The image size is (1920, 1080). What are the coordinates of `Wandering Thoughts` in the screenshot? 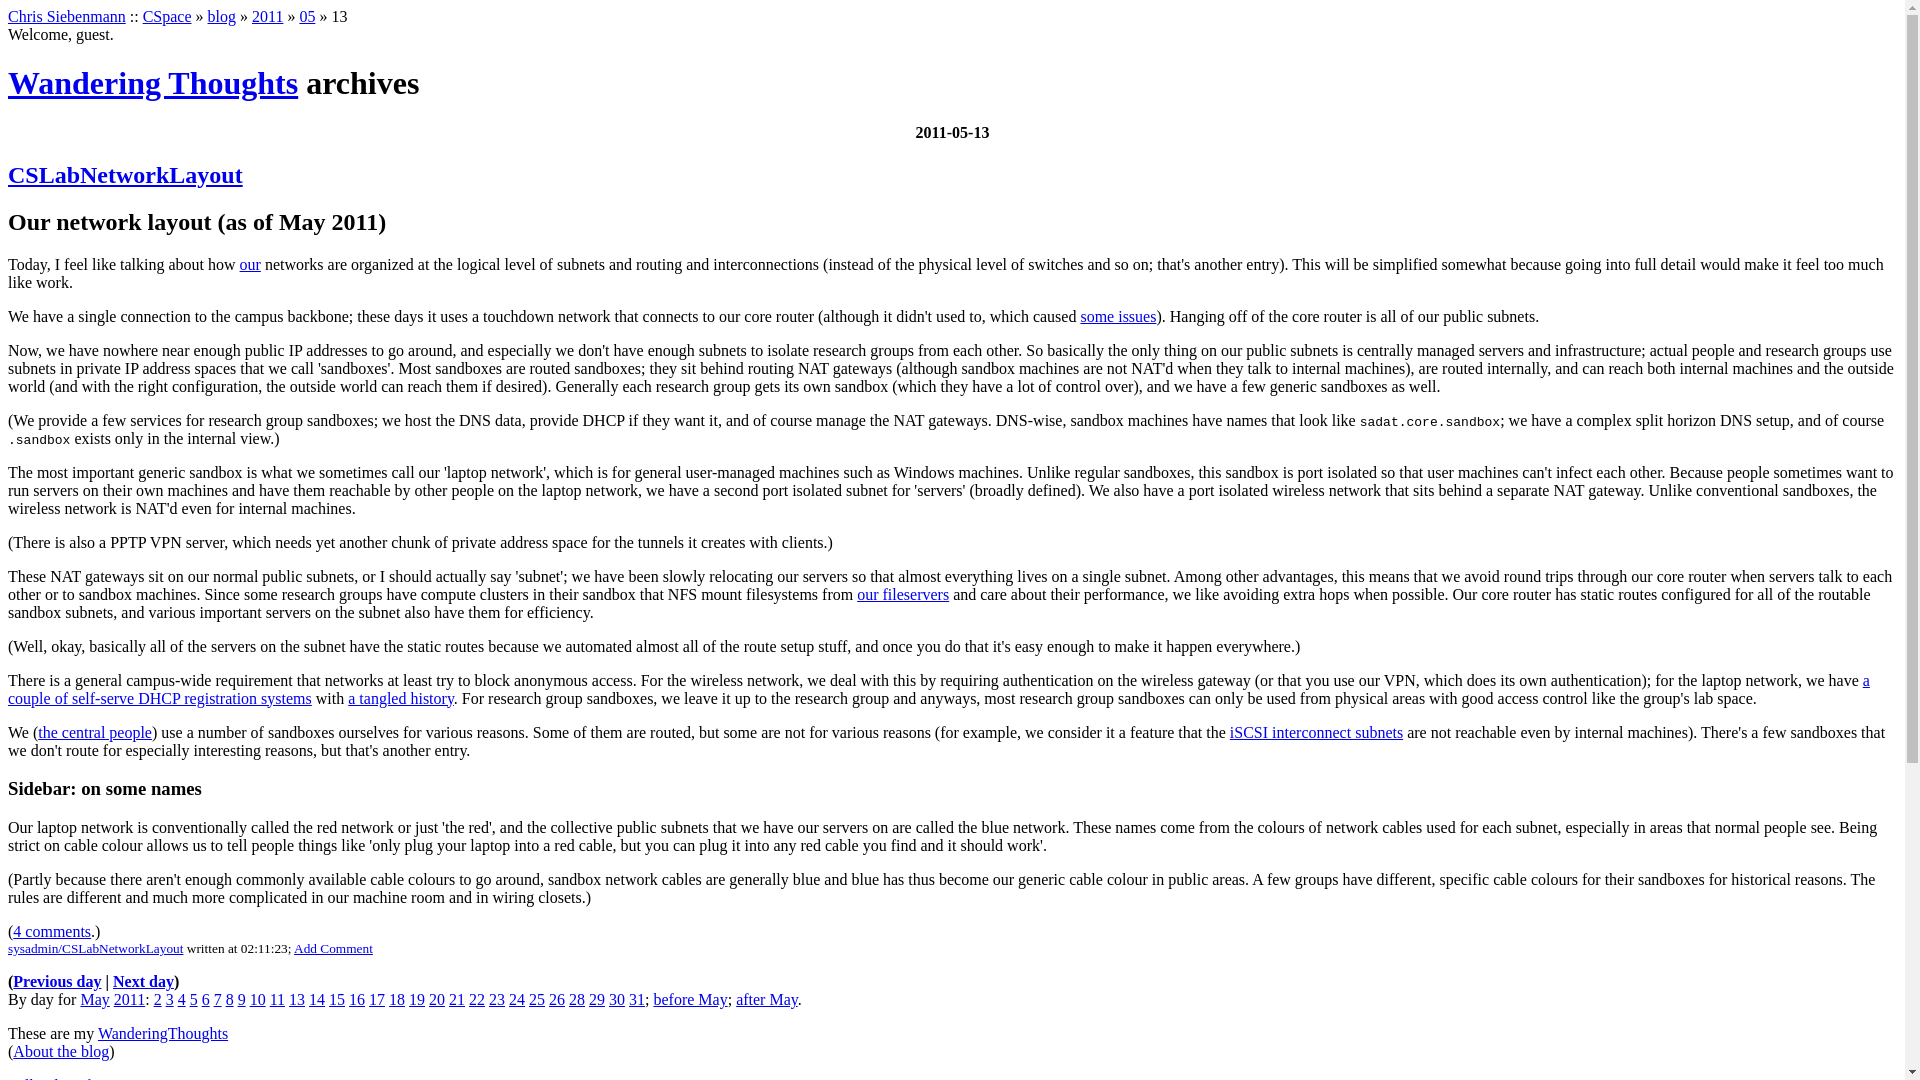 It's located at (152, 82).